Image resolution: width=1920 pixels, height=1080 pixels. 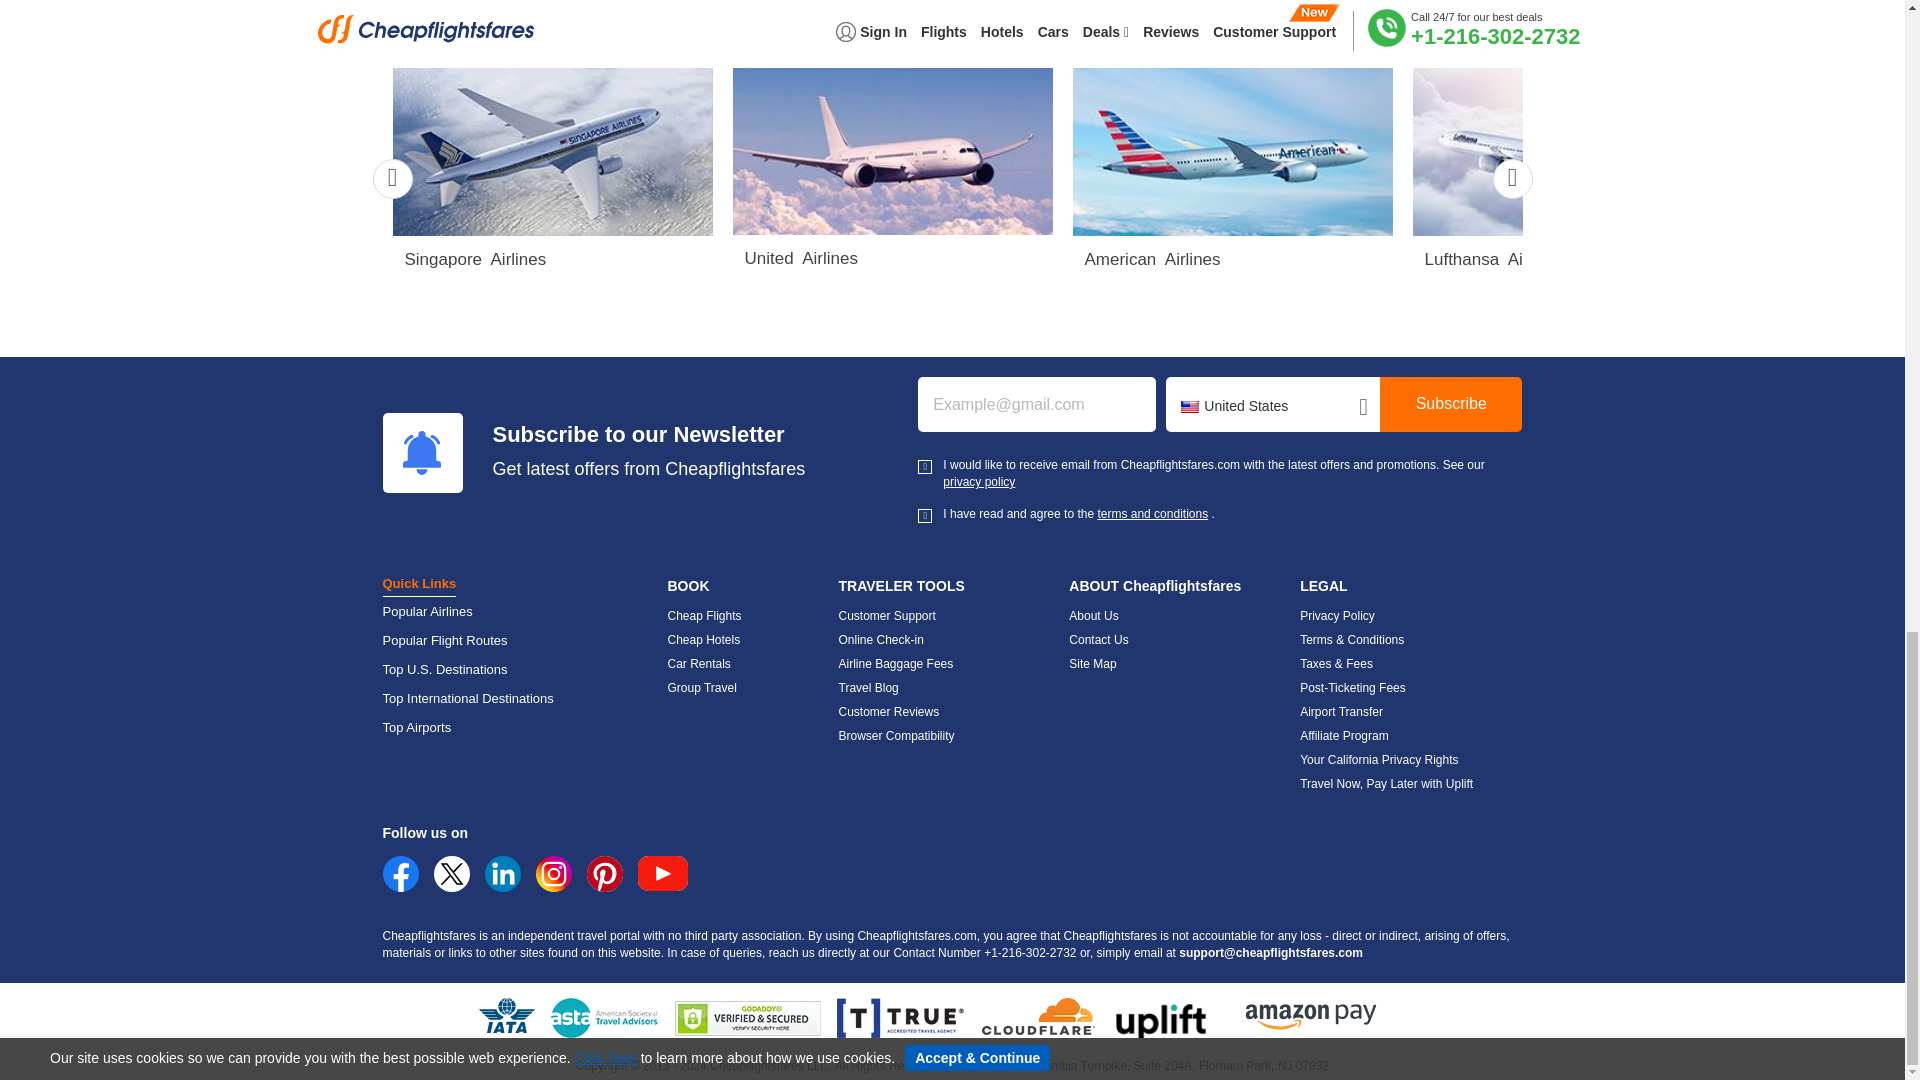 What do you see at coordinates (452, 874) in the screenshot?
I see `Twitter` at bounding box center [452, 874].